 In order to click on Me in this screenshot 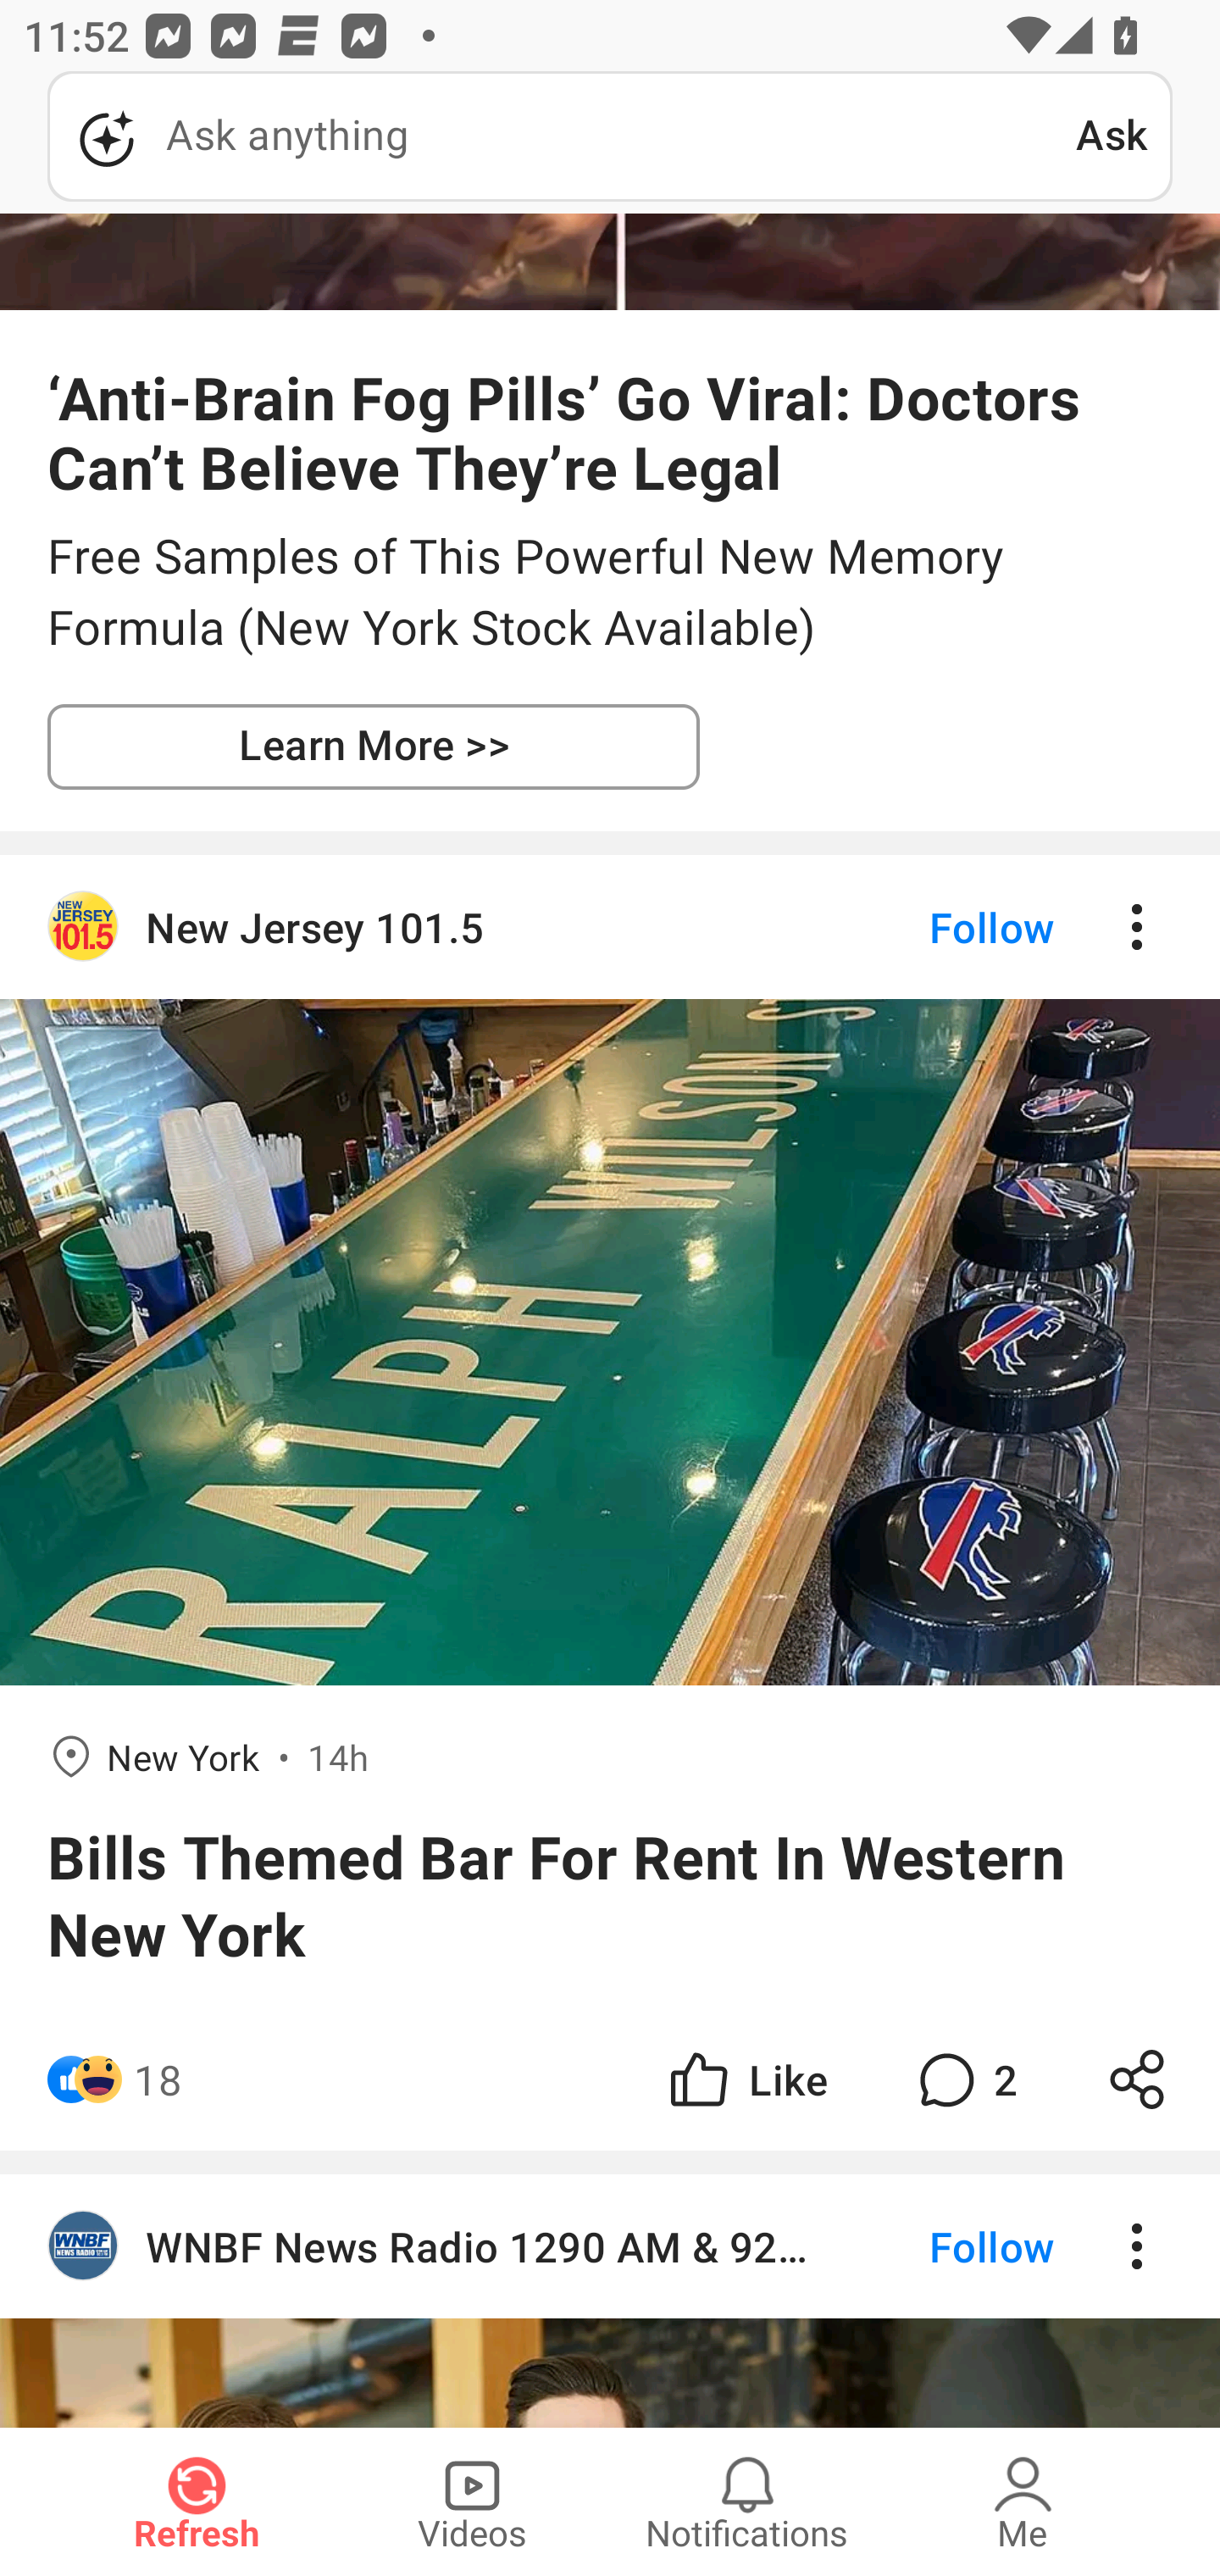, I will do `click(1023, 2501)`.